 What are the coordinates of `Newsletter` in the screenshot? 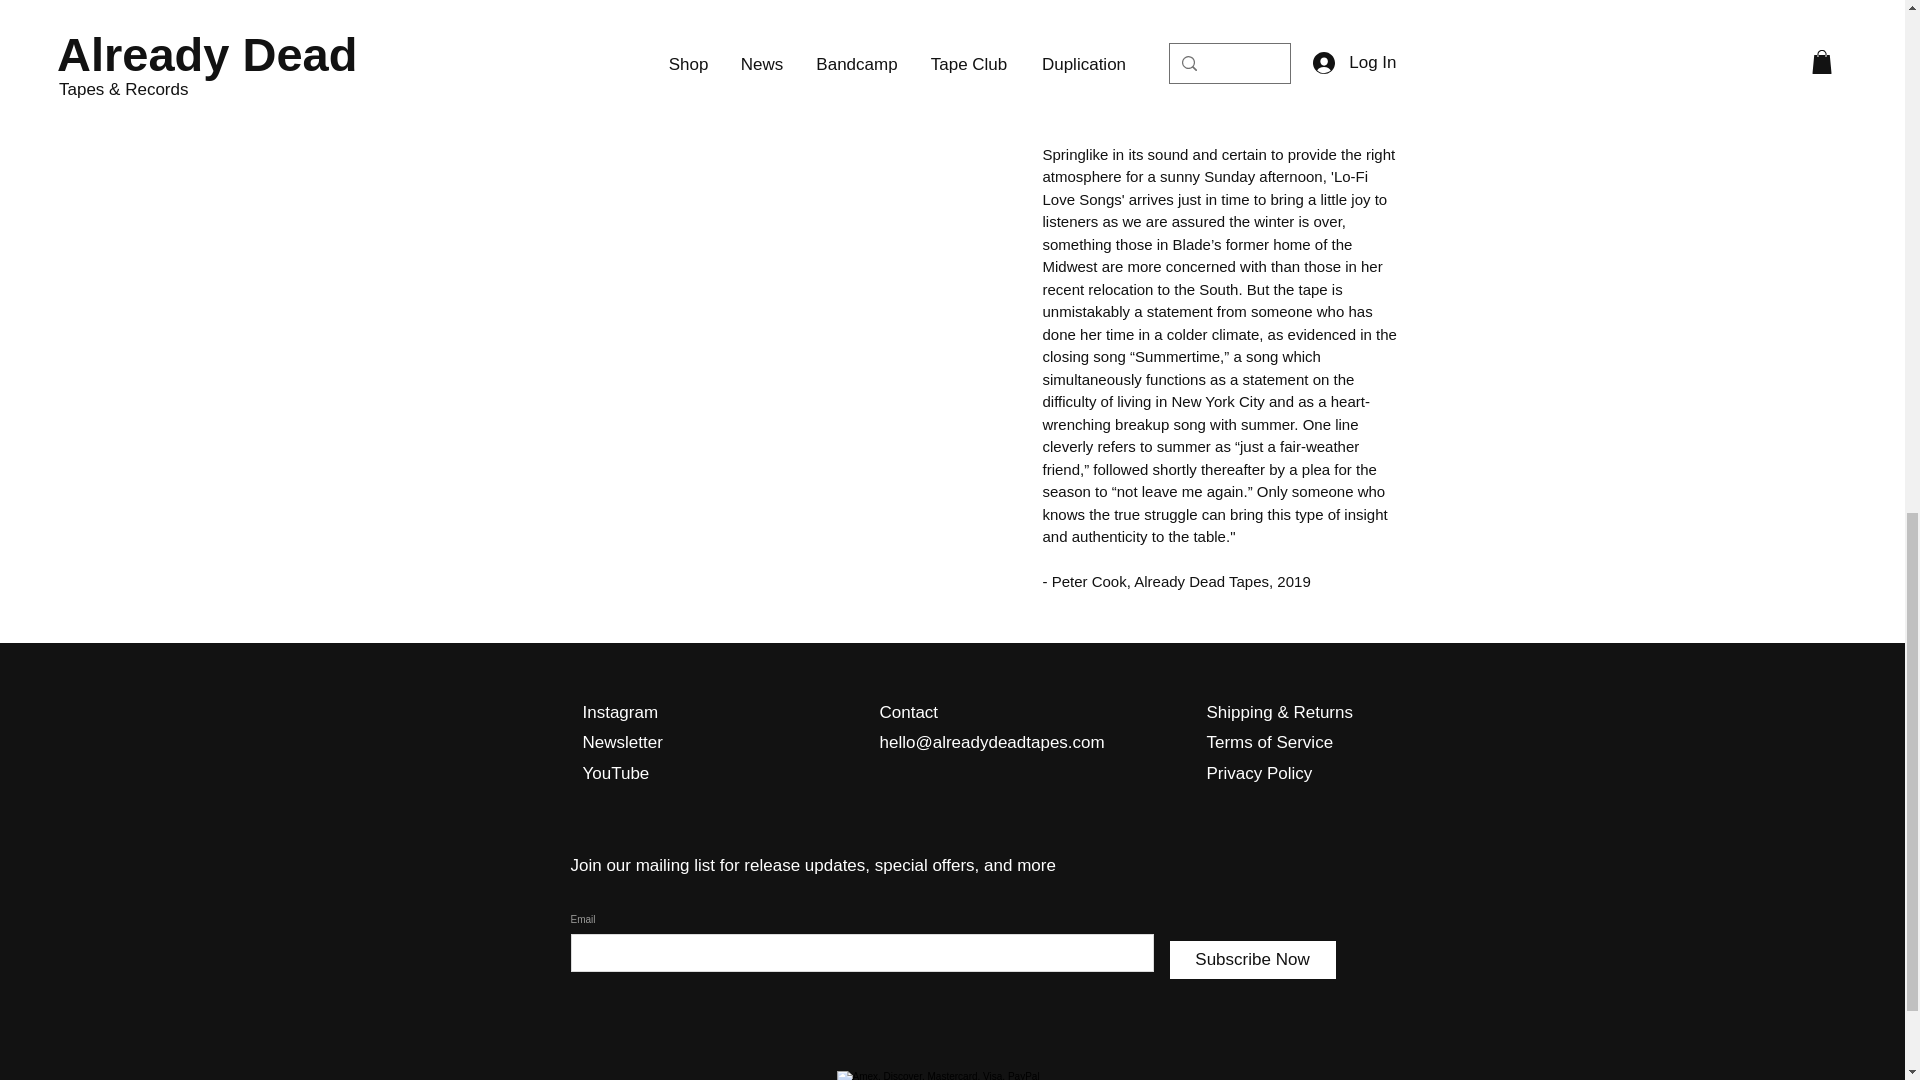 It's located at (622, 742).